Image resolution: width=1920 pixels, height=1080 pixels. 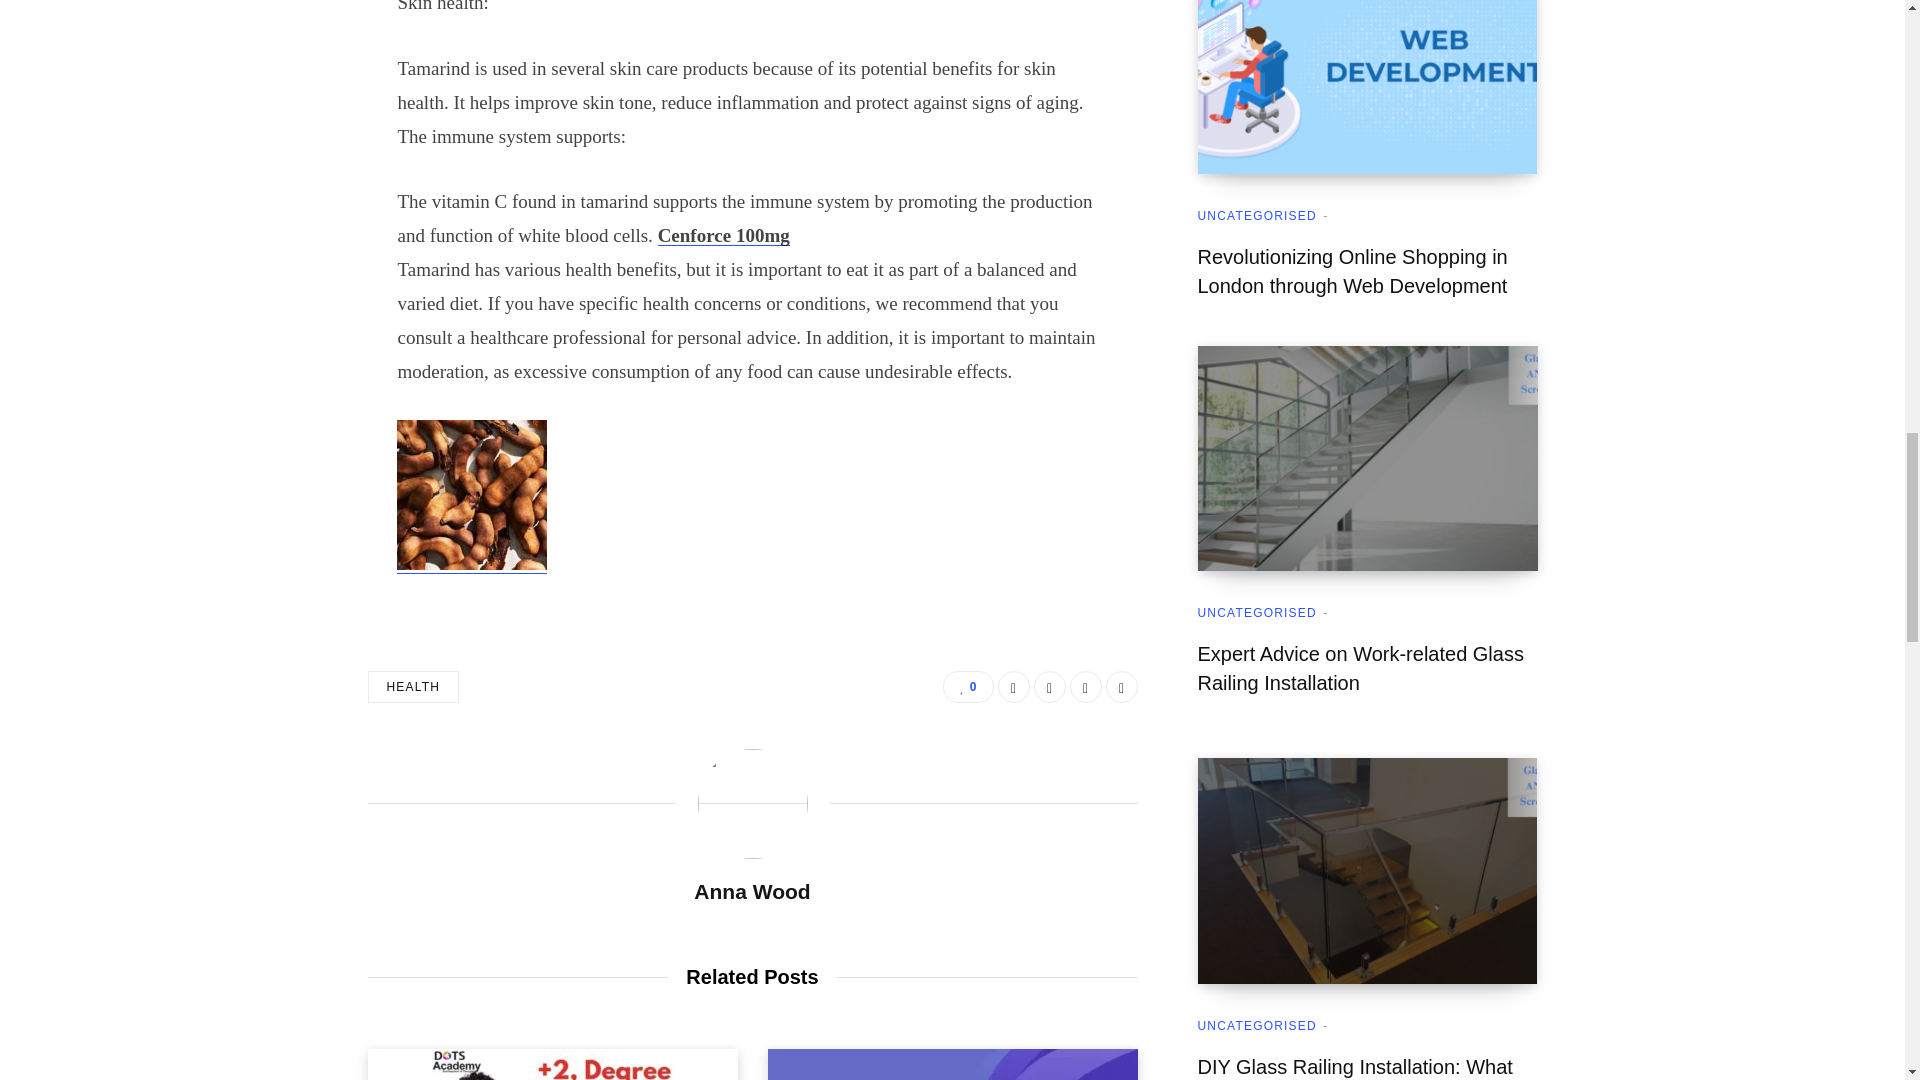 What do you see at coordinates (1086, 686) in the screenshot?
I see `LinkedIn` at bounding box center [1086, 686].